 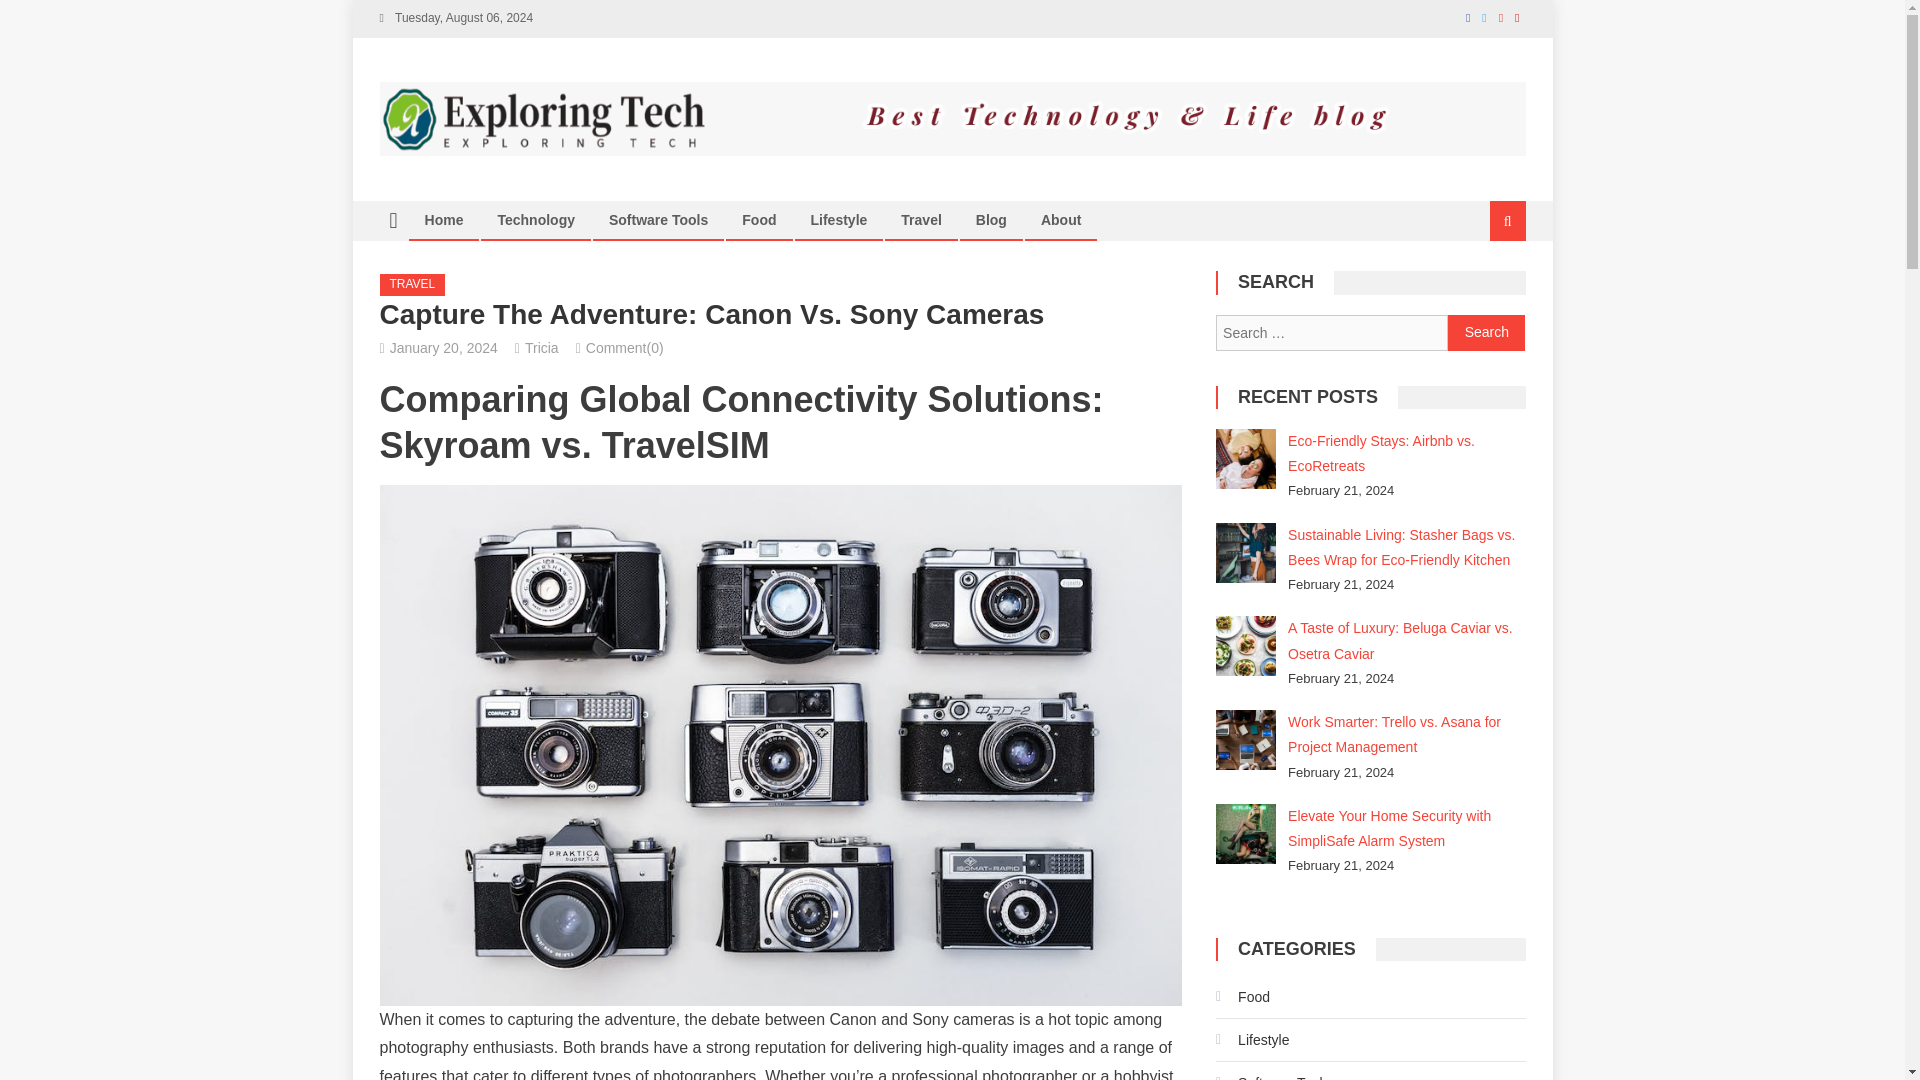 What do you see at coordinates (1482, 288) in the screenshot?
I see `Search` at bounding box center [1482, 288].